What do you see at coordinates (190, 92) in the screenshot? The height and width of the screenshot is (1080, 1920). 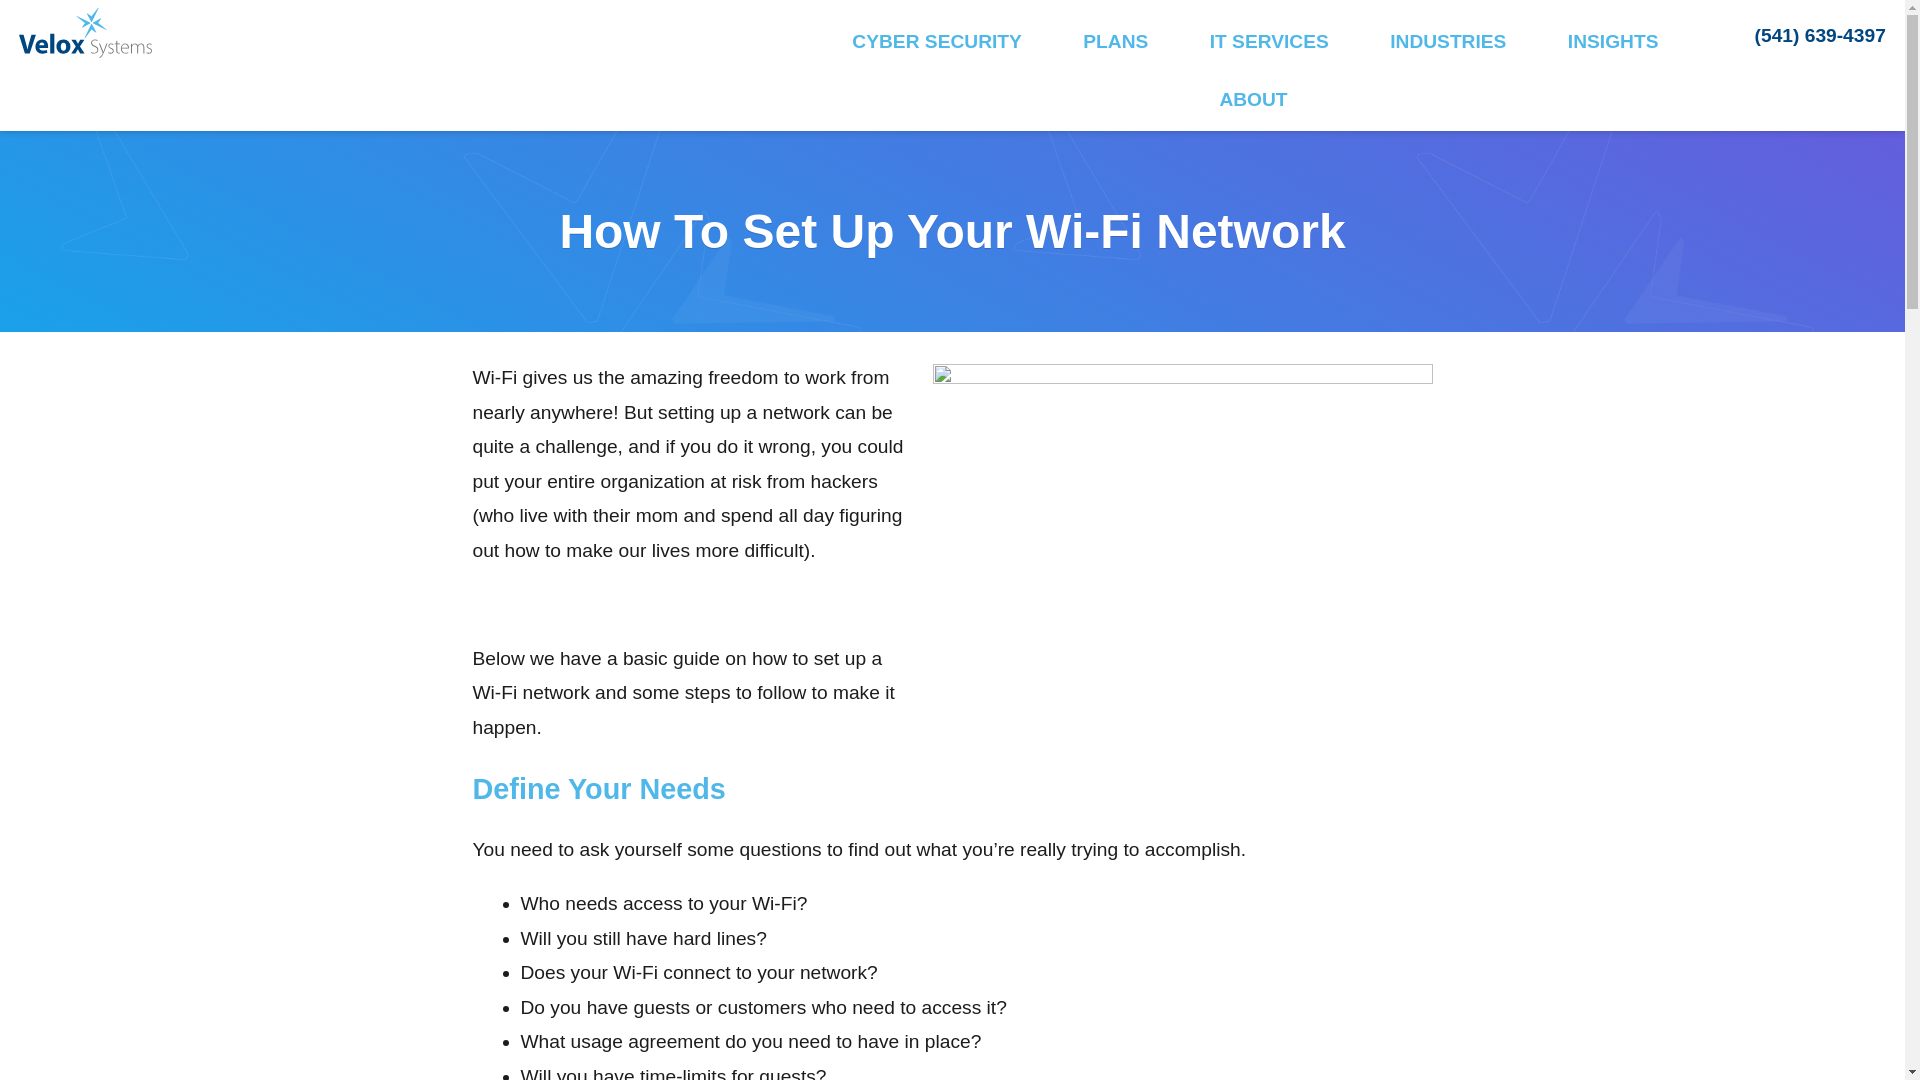 I see `Velox Systems` at bounding box center [190, 92].